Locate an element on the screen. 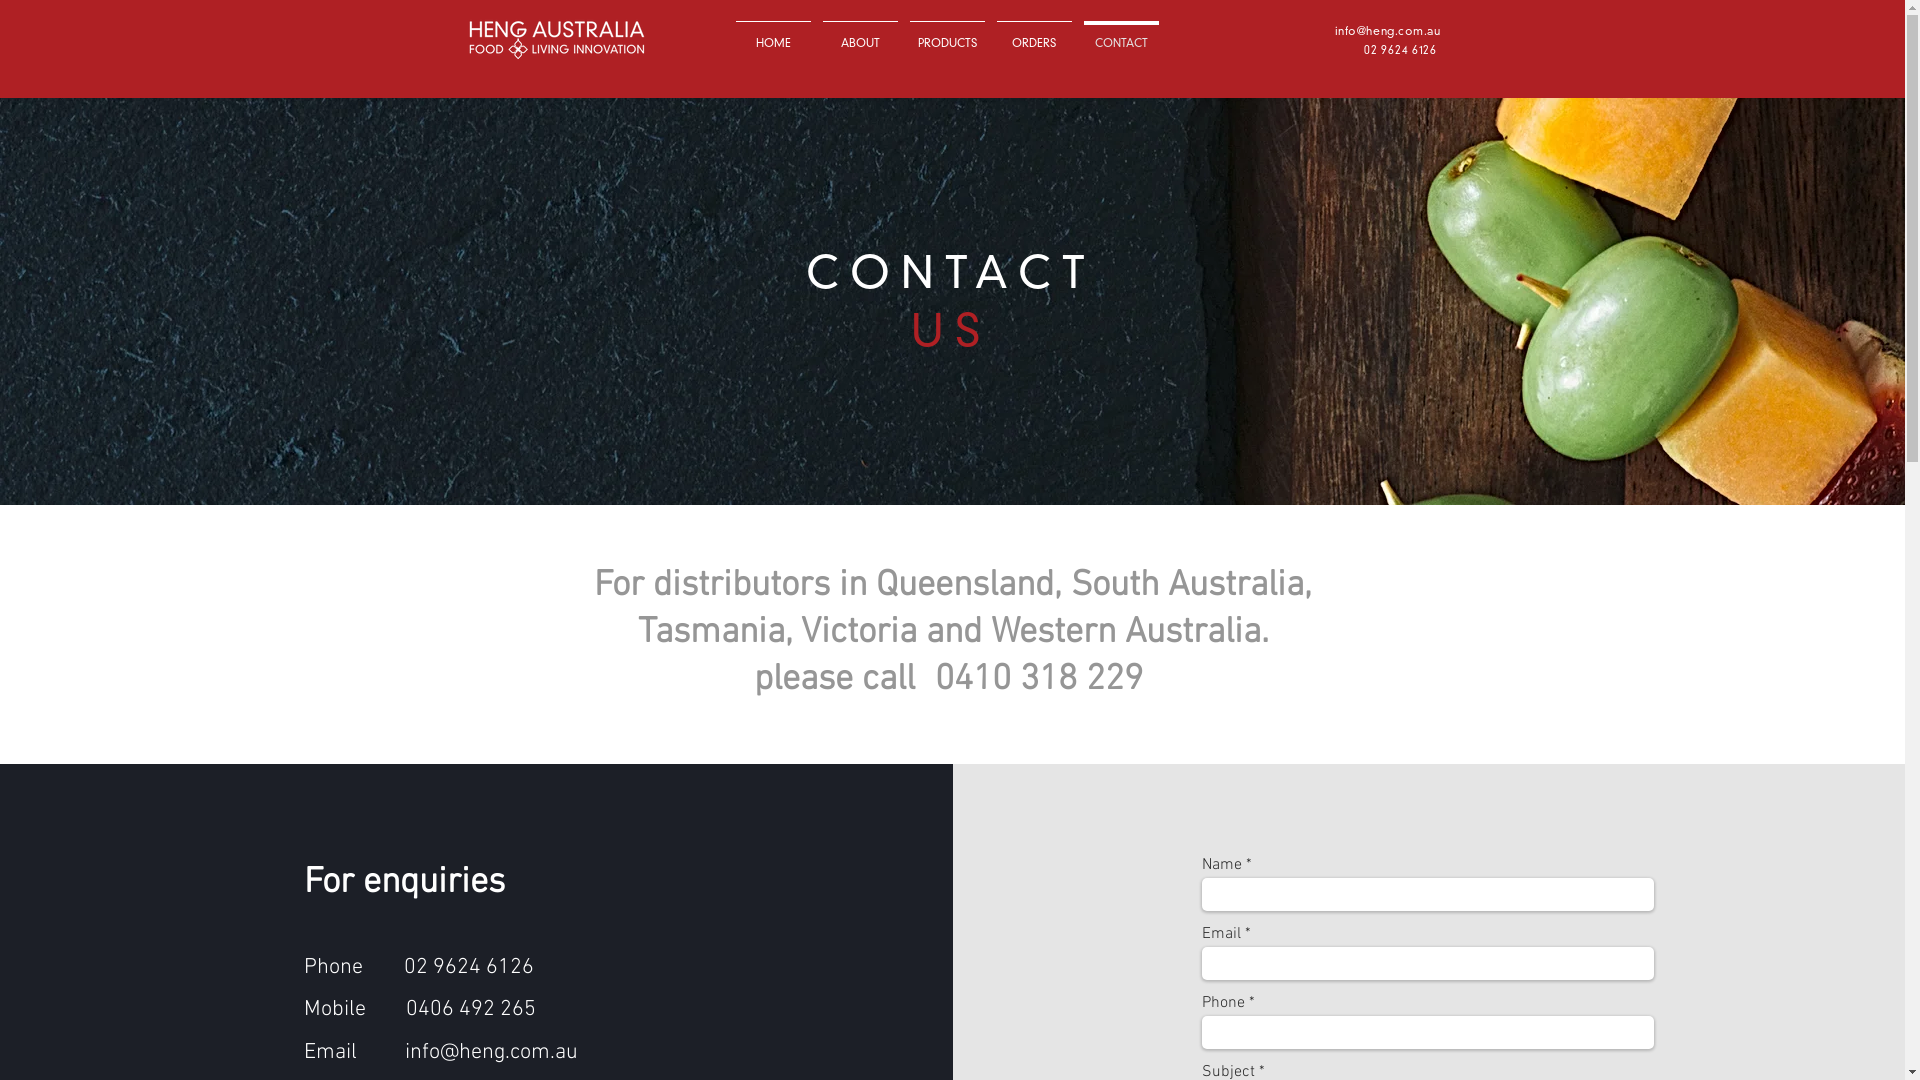  info@heng.com.au is located at coordinates (1388, 32).